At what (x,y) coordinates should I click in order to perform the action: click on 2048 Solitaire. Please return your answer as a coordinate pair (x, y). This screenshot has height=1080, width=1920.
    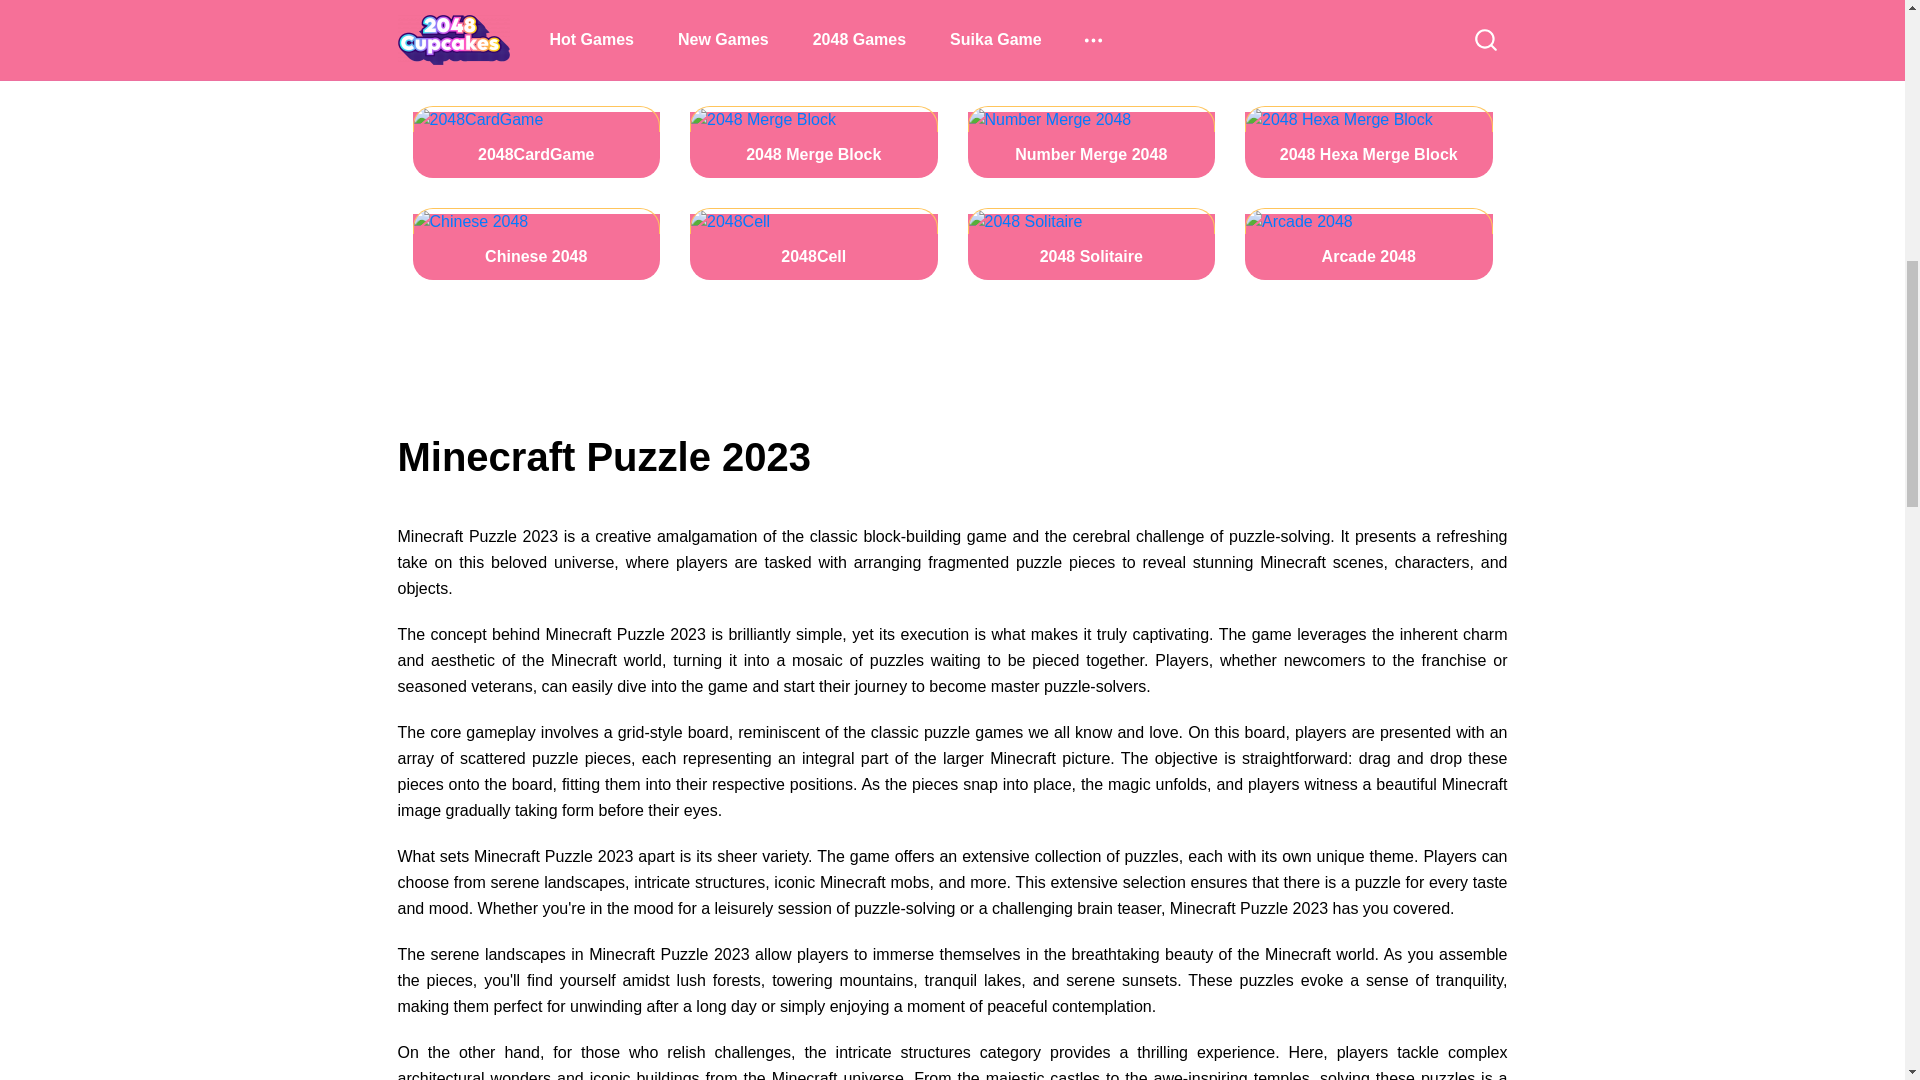
    Looking at the image, I should click on (1091, 244).